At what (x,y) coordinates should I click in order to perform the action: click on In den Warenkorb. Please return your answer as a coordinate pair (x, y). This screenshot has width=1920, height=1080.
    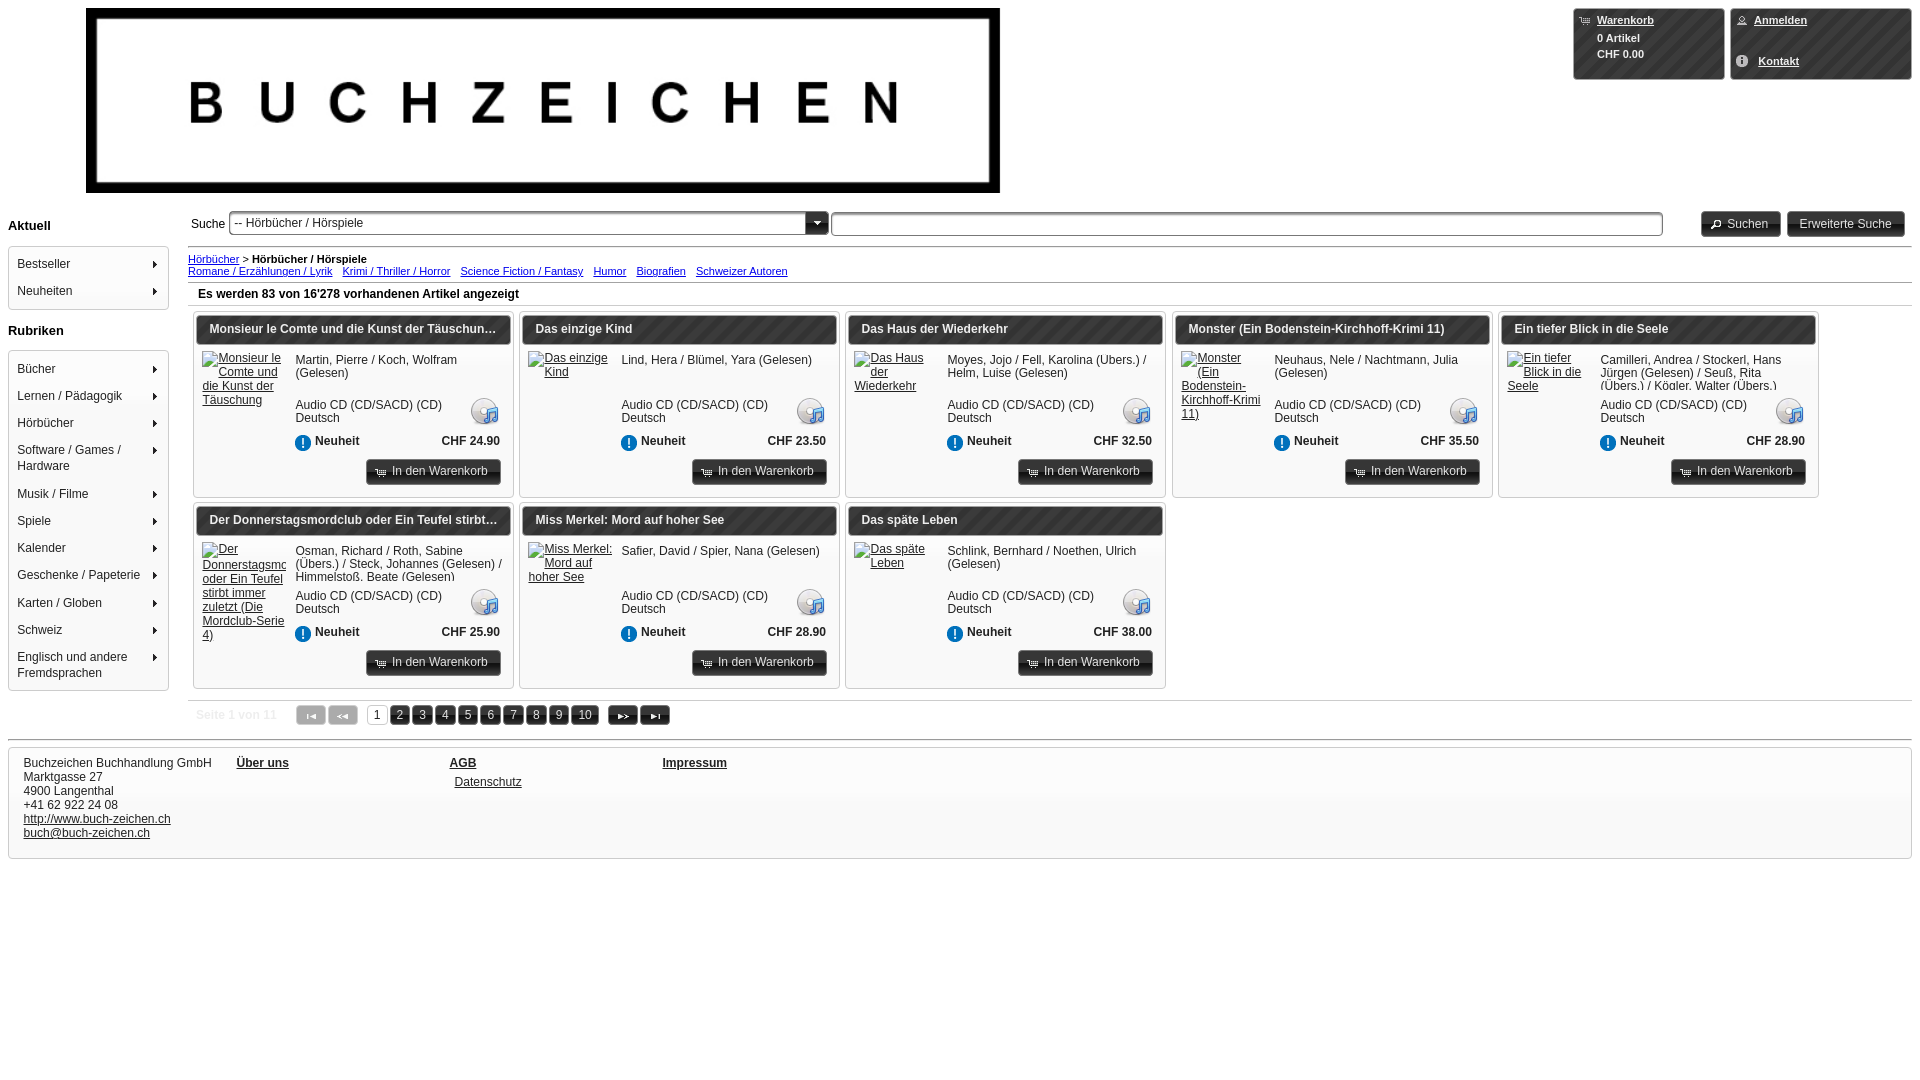
    Looking at the image, I should click on (1085, 472).